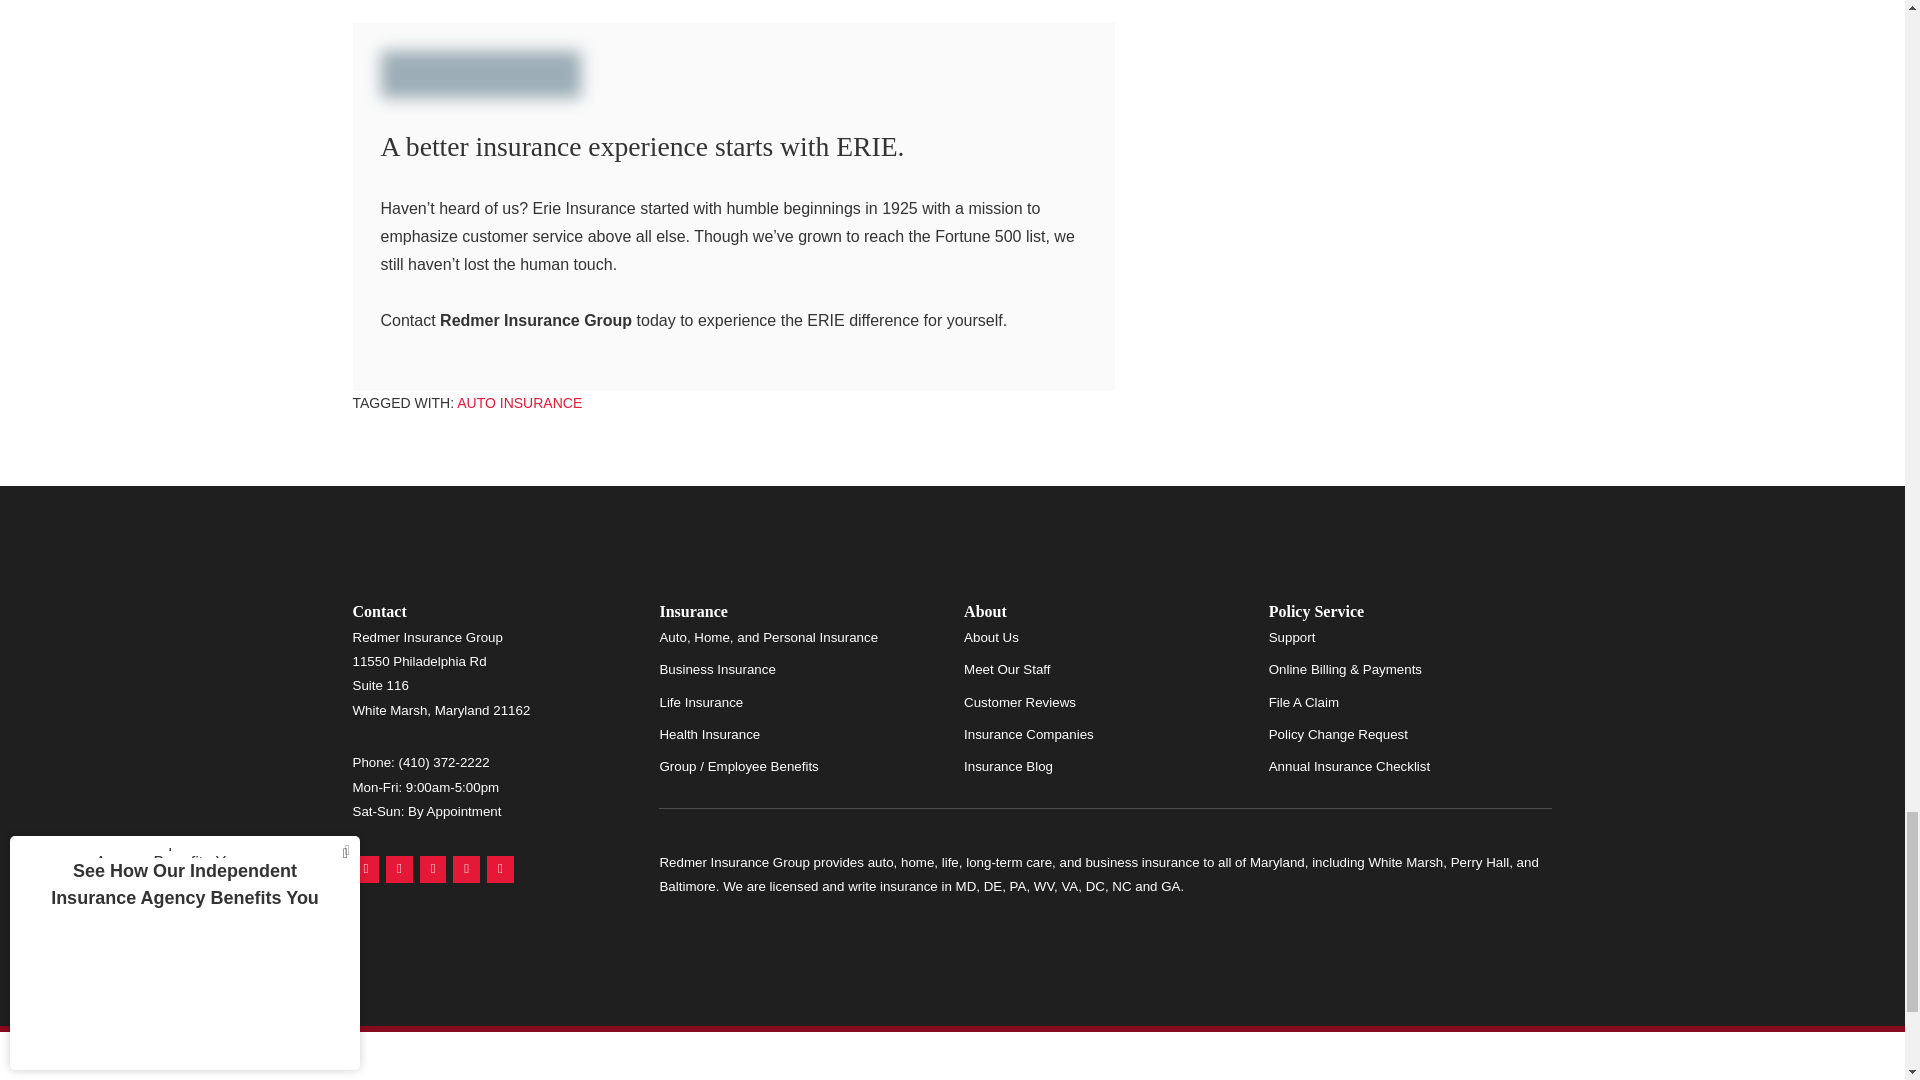  Describe the element at coordinates (518, 403) in the screenshot. I see `Auto Insurance` at that location.